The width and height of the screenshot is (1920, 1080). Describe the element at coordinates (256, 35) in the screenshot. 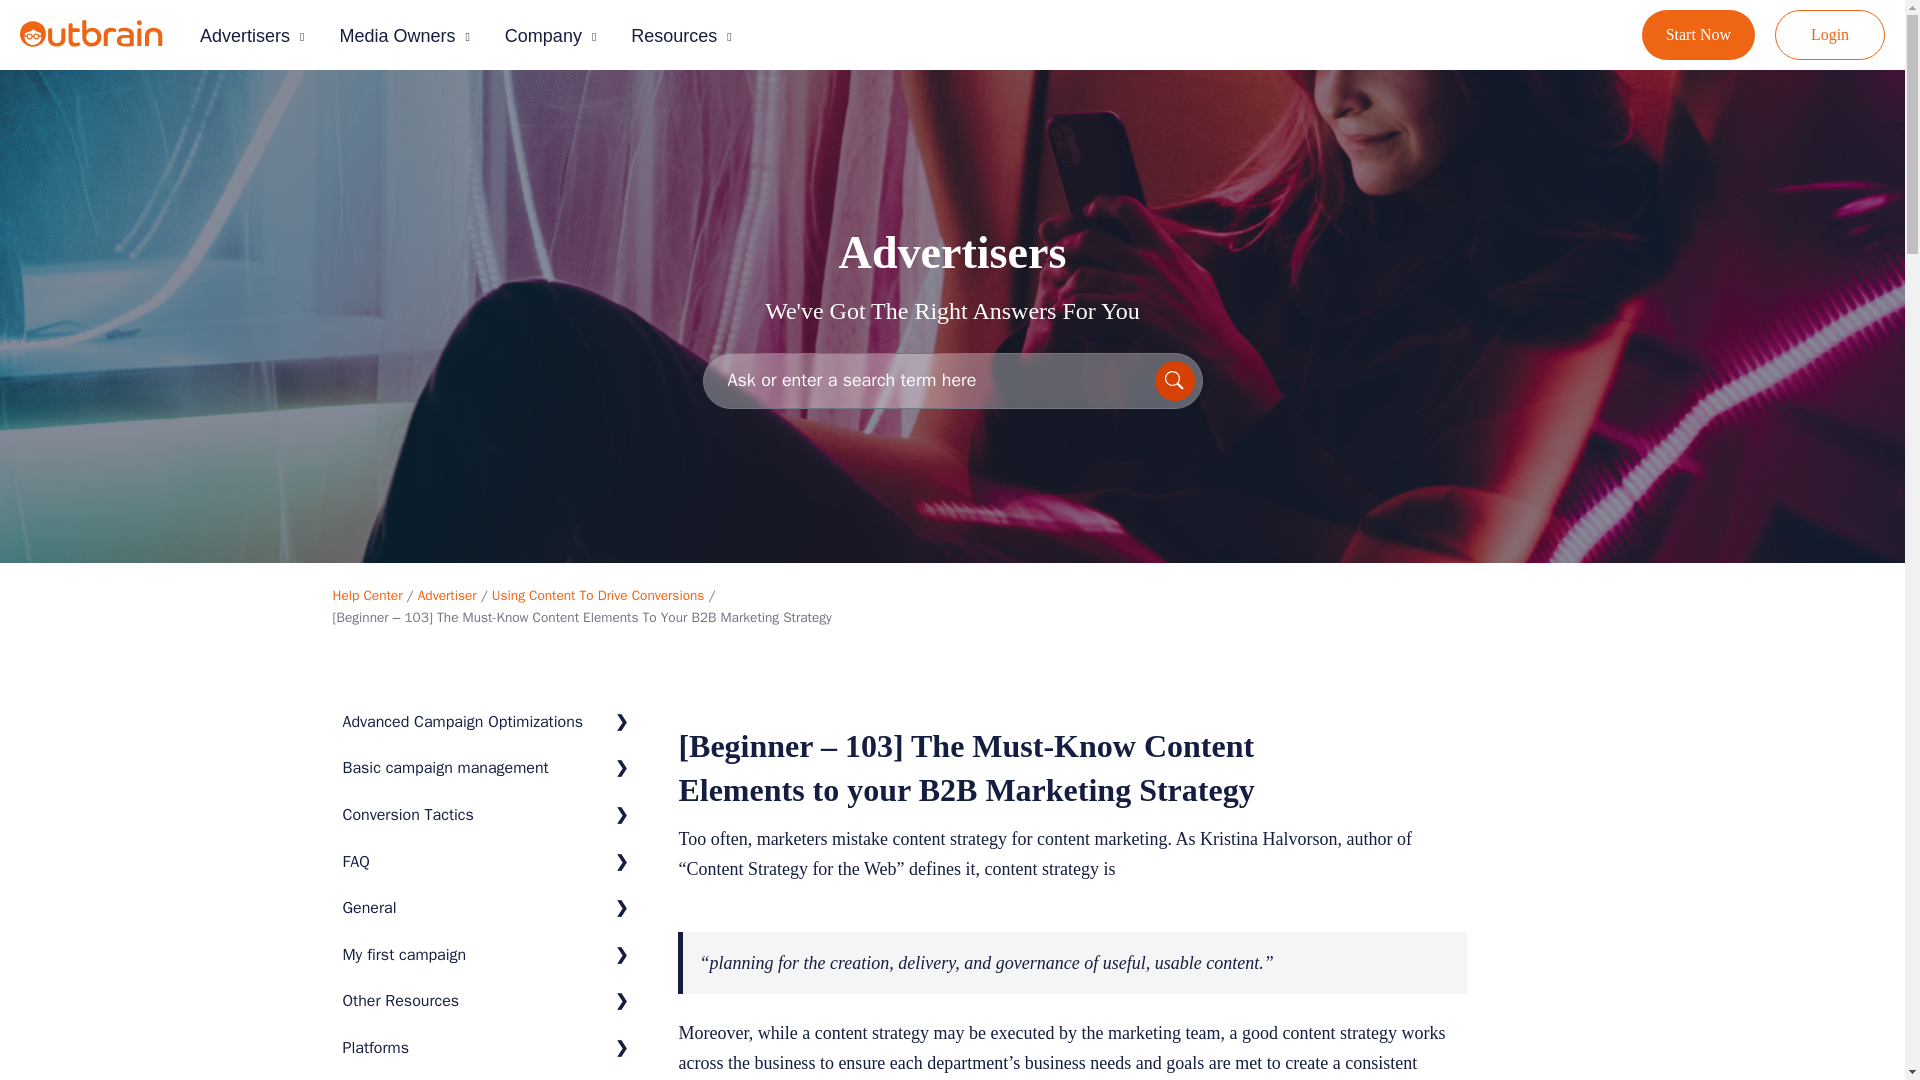

I see `Advertisers` at that location.